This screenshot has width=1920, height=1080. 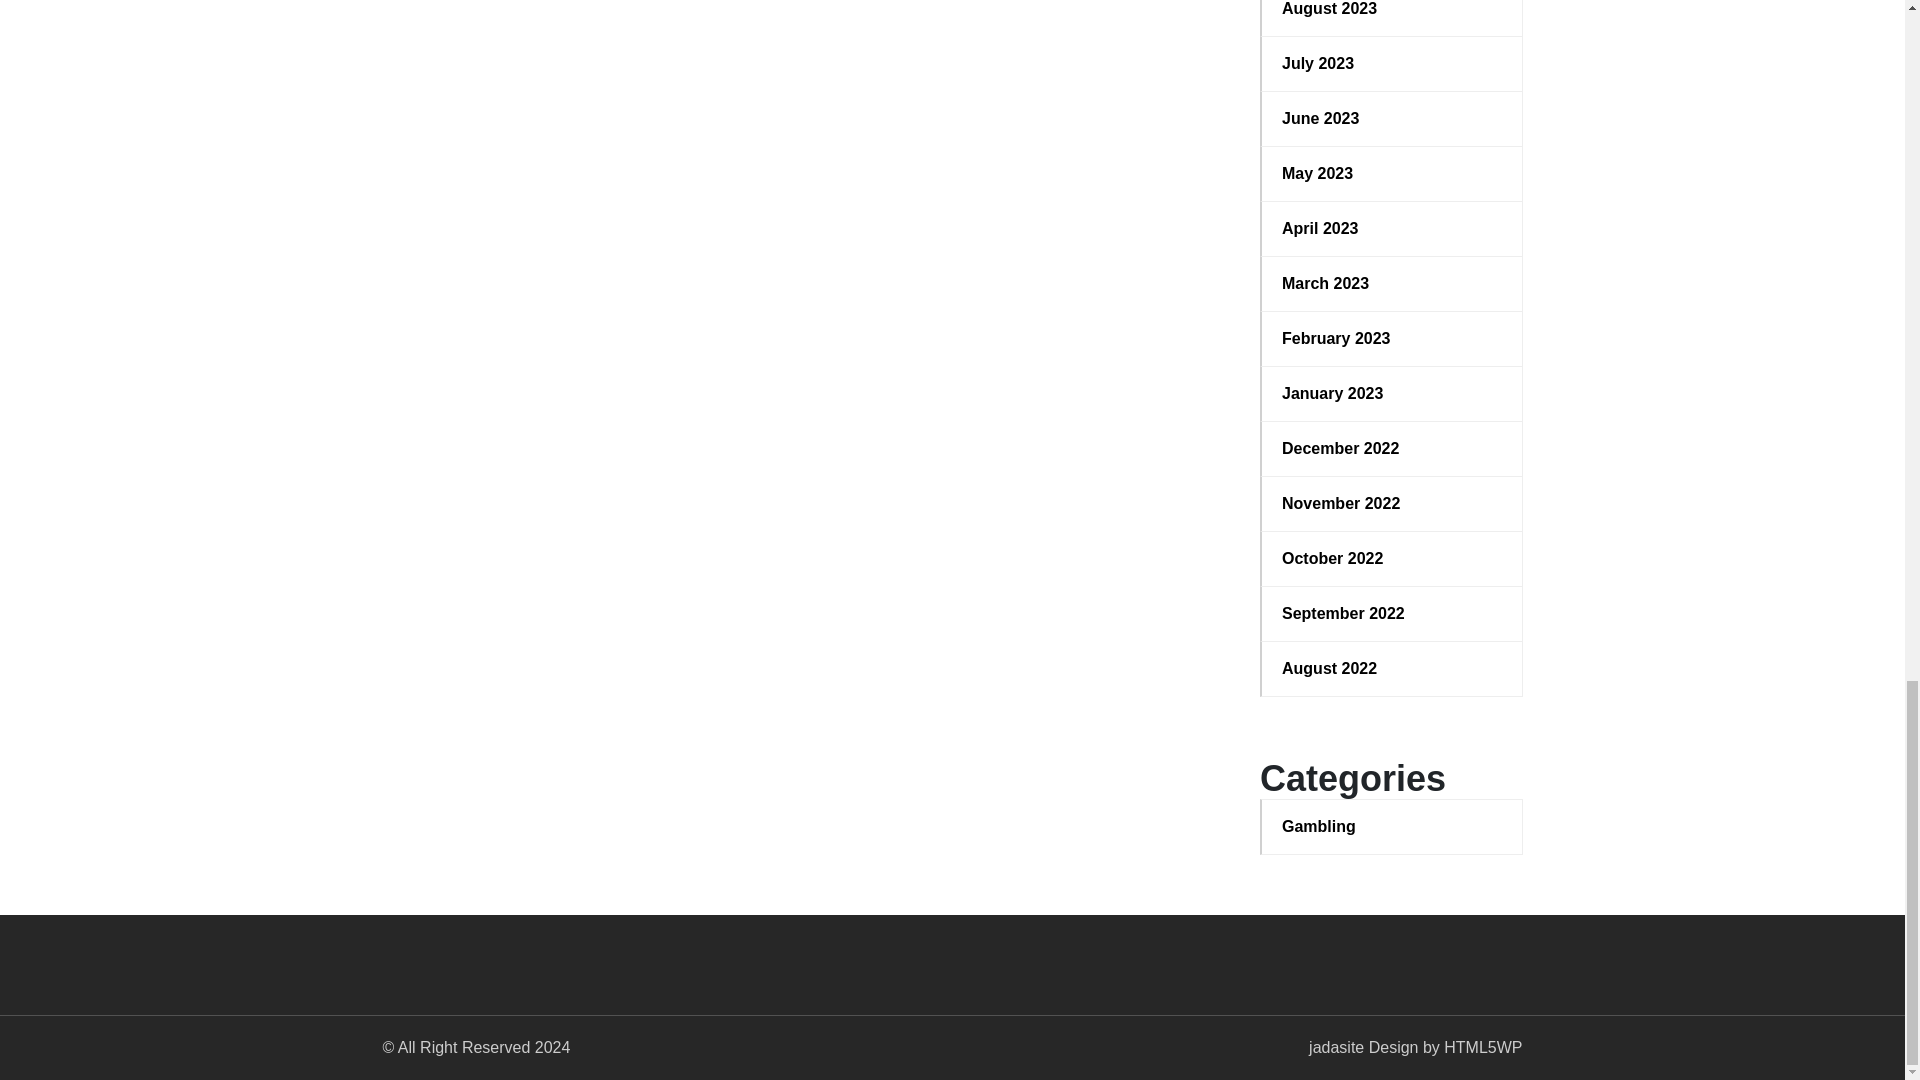 What do you see at coordinates (1392, 614) in the screenshot?
I see `September 2022` at bounding box center [1392, 614].